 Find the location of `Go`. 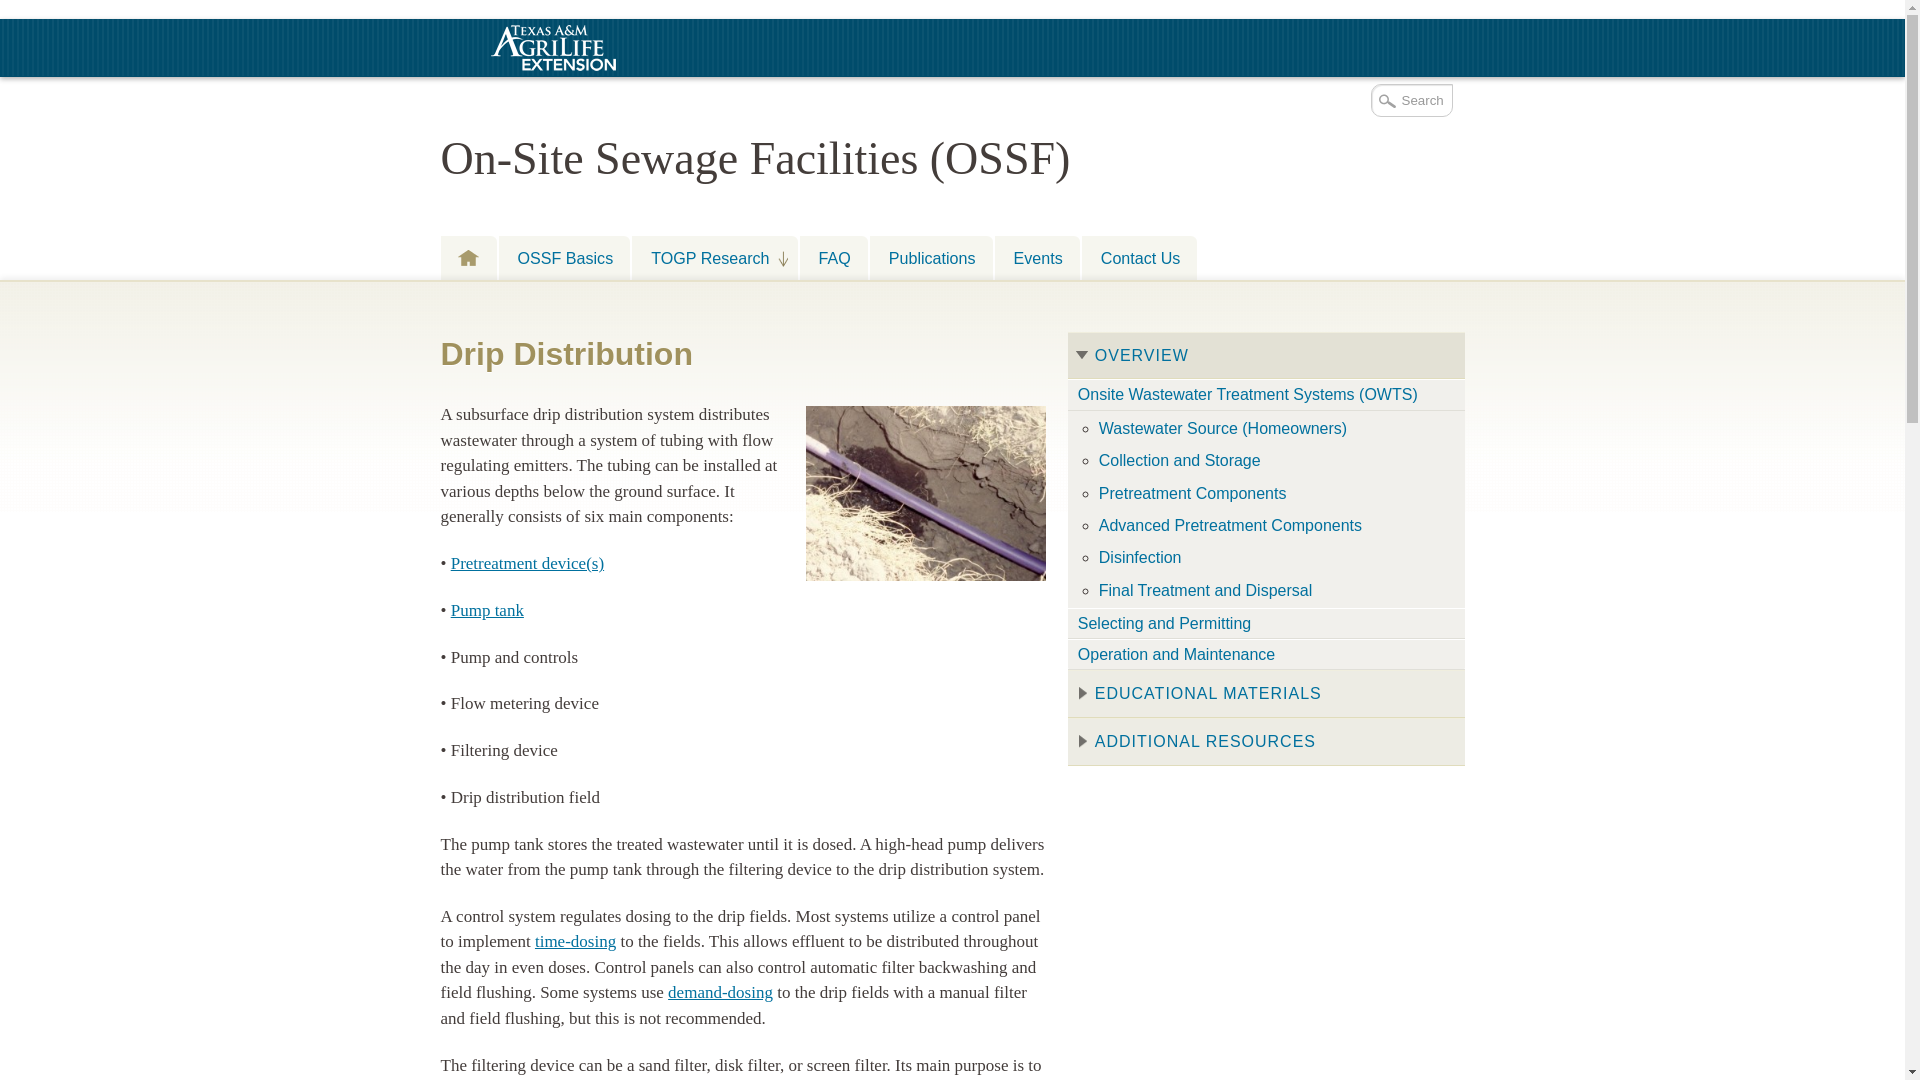

Go is located at coordinates (17, 10).